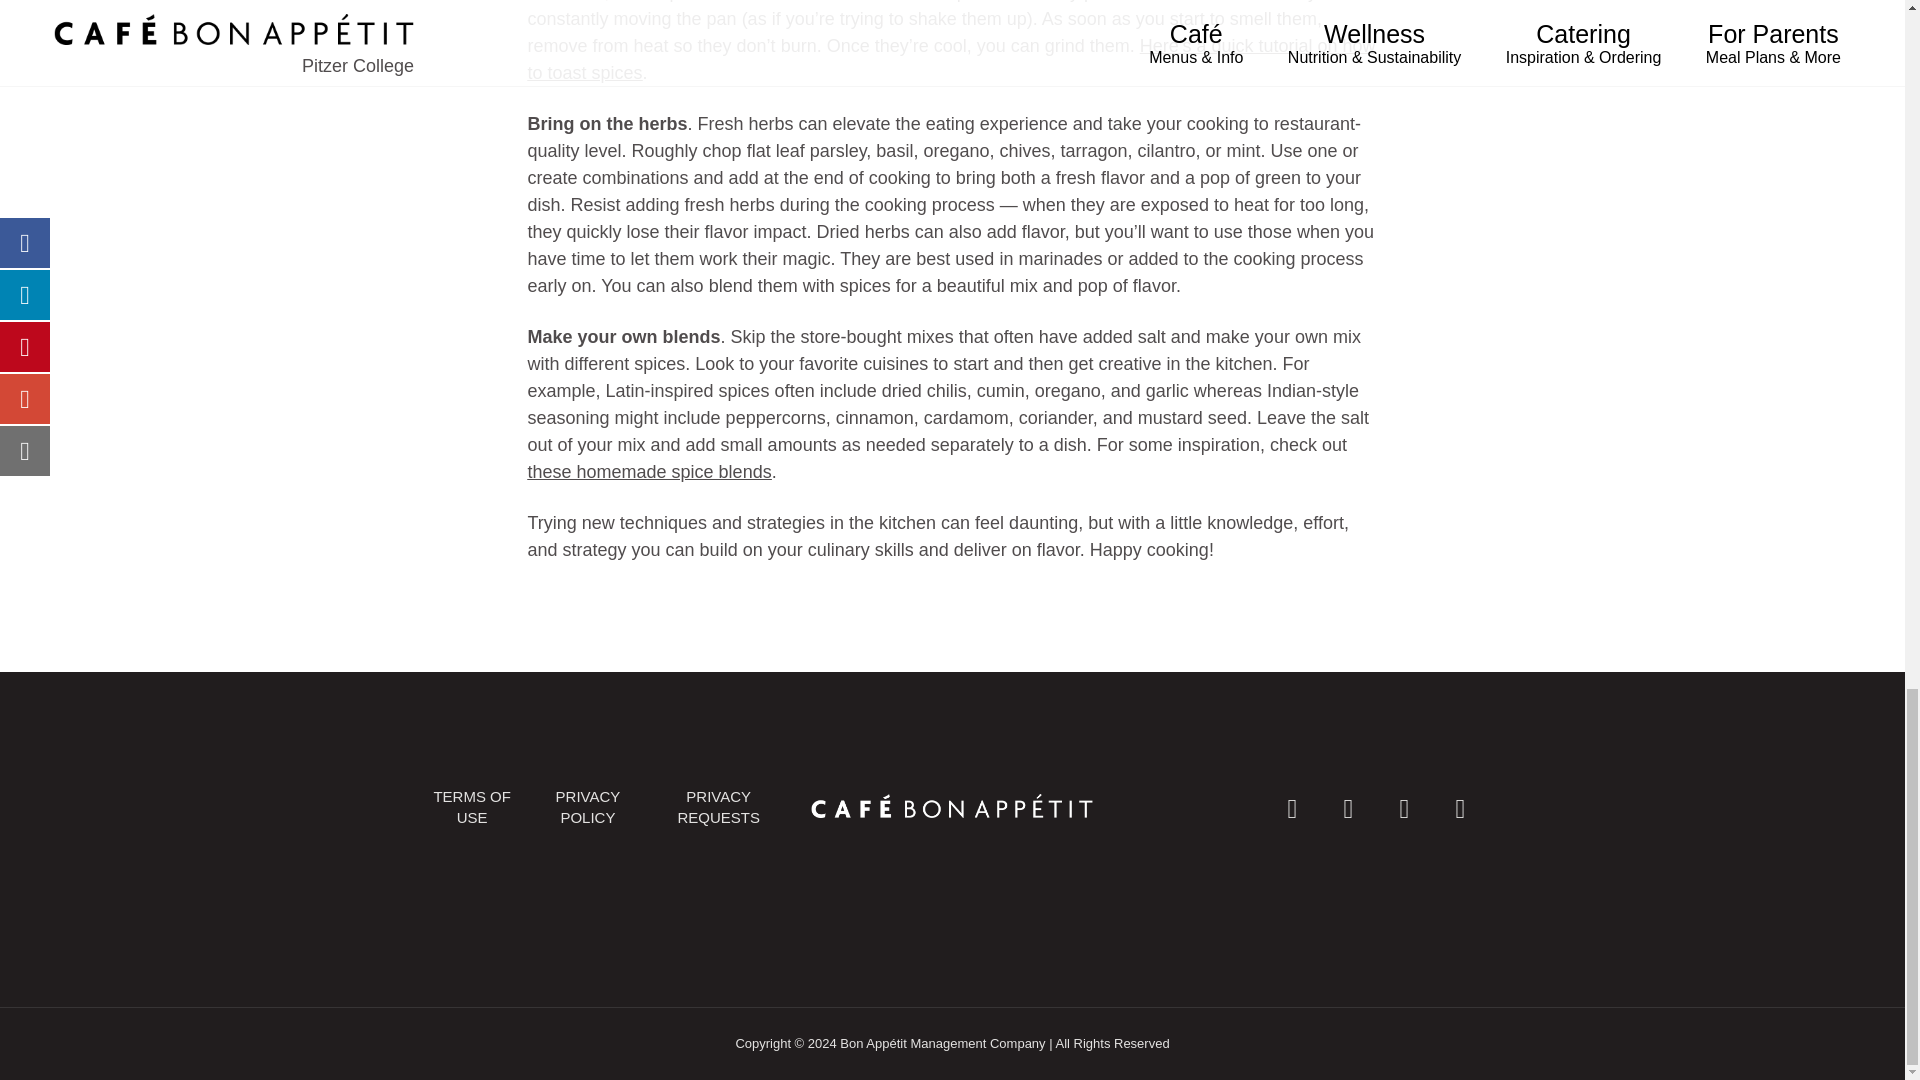 Image resolution: width=1920 pixels, height=1080 pixels. I want to click on Follow us on LinkedIn, so click(1459, 806).